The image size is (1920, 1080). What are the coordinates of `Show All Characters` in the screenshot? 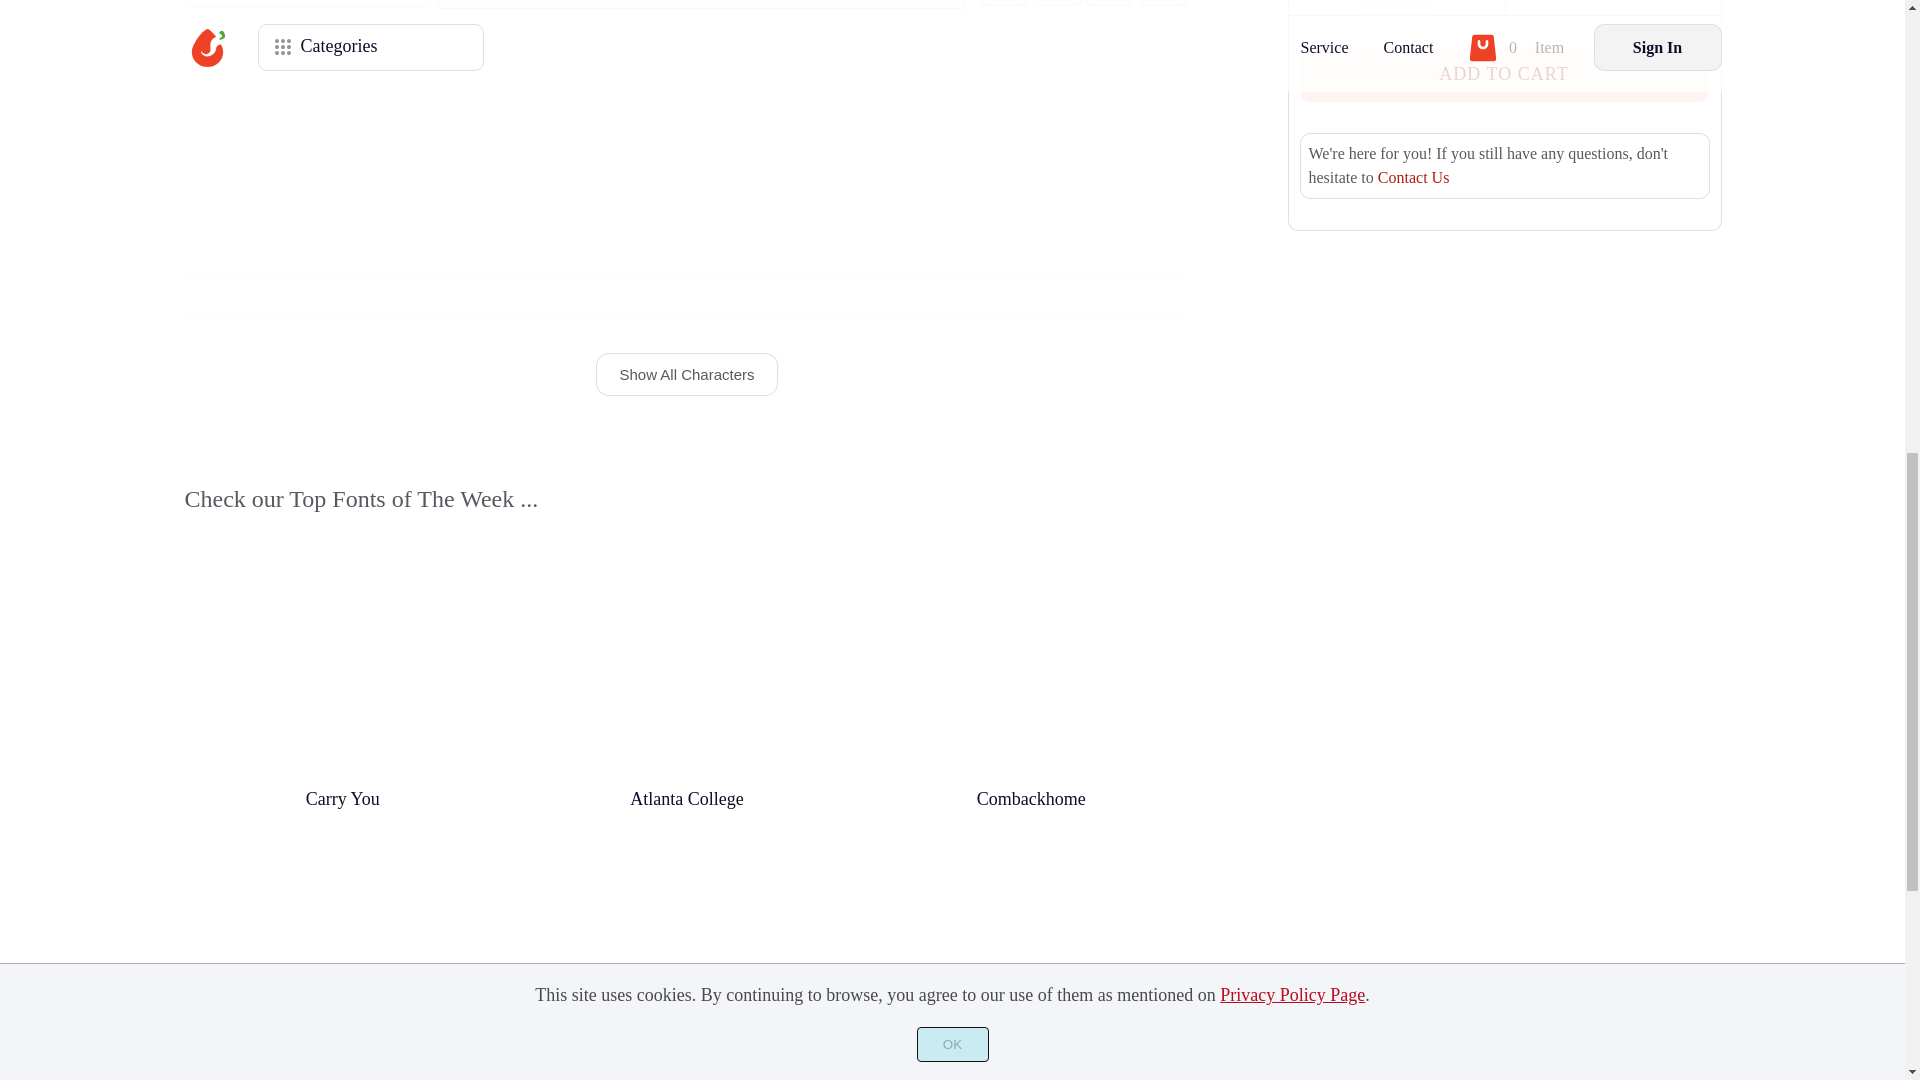 It's located at (687, 374).